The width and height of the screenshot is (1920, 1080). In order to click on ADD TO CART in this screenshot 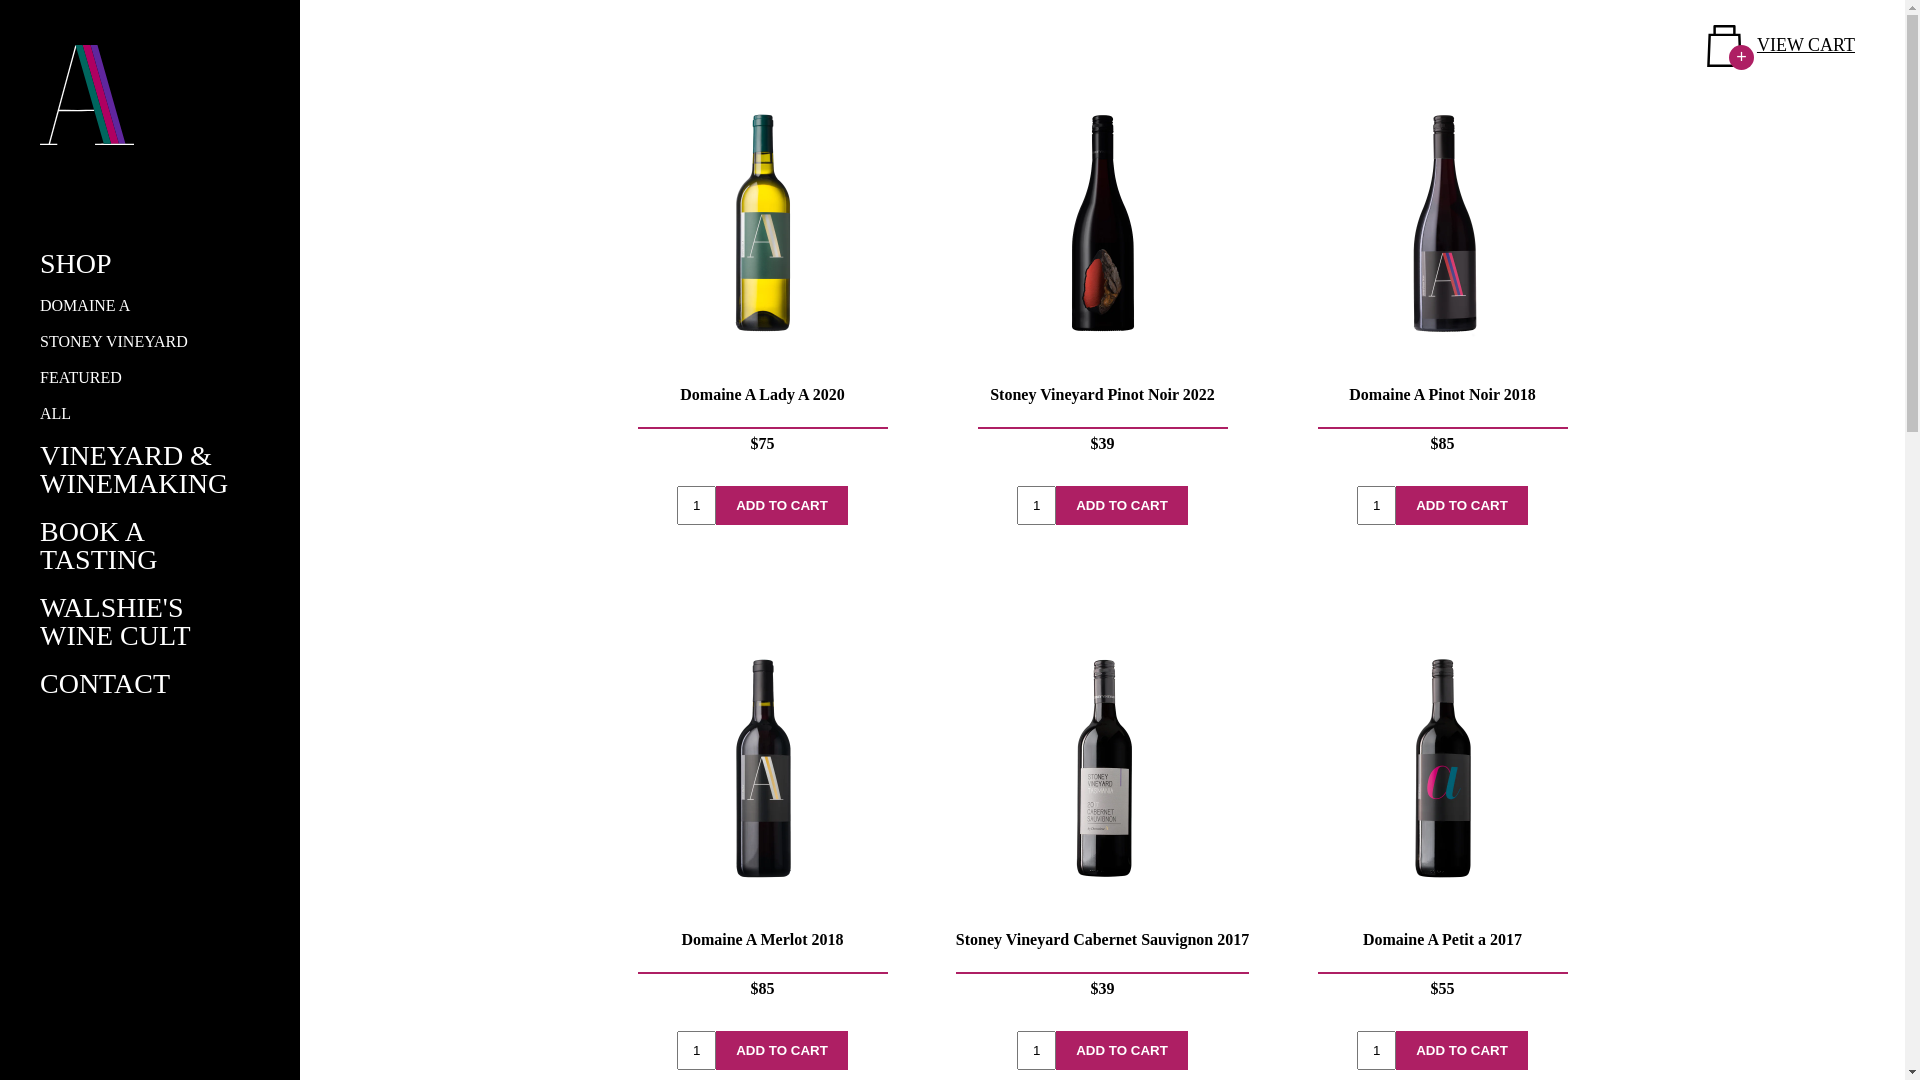, I will do `click(1462, 506)`.